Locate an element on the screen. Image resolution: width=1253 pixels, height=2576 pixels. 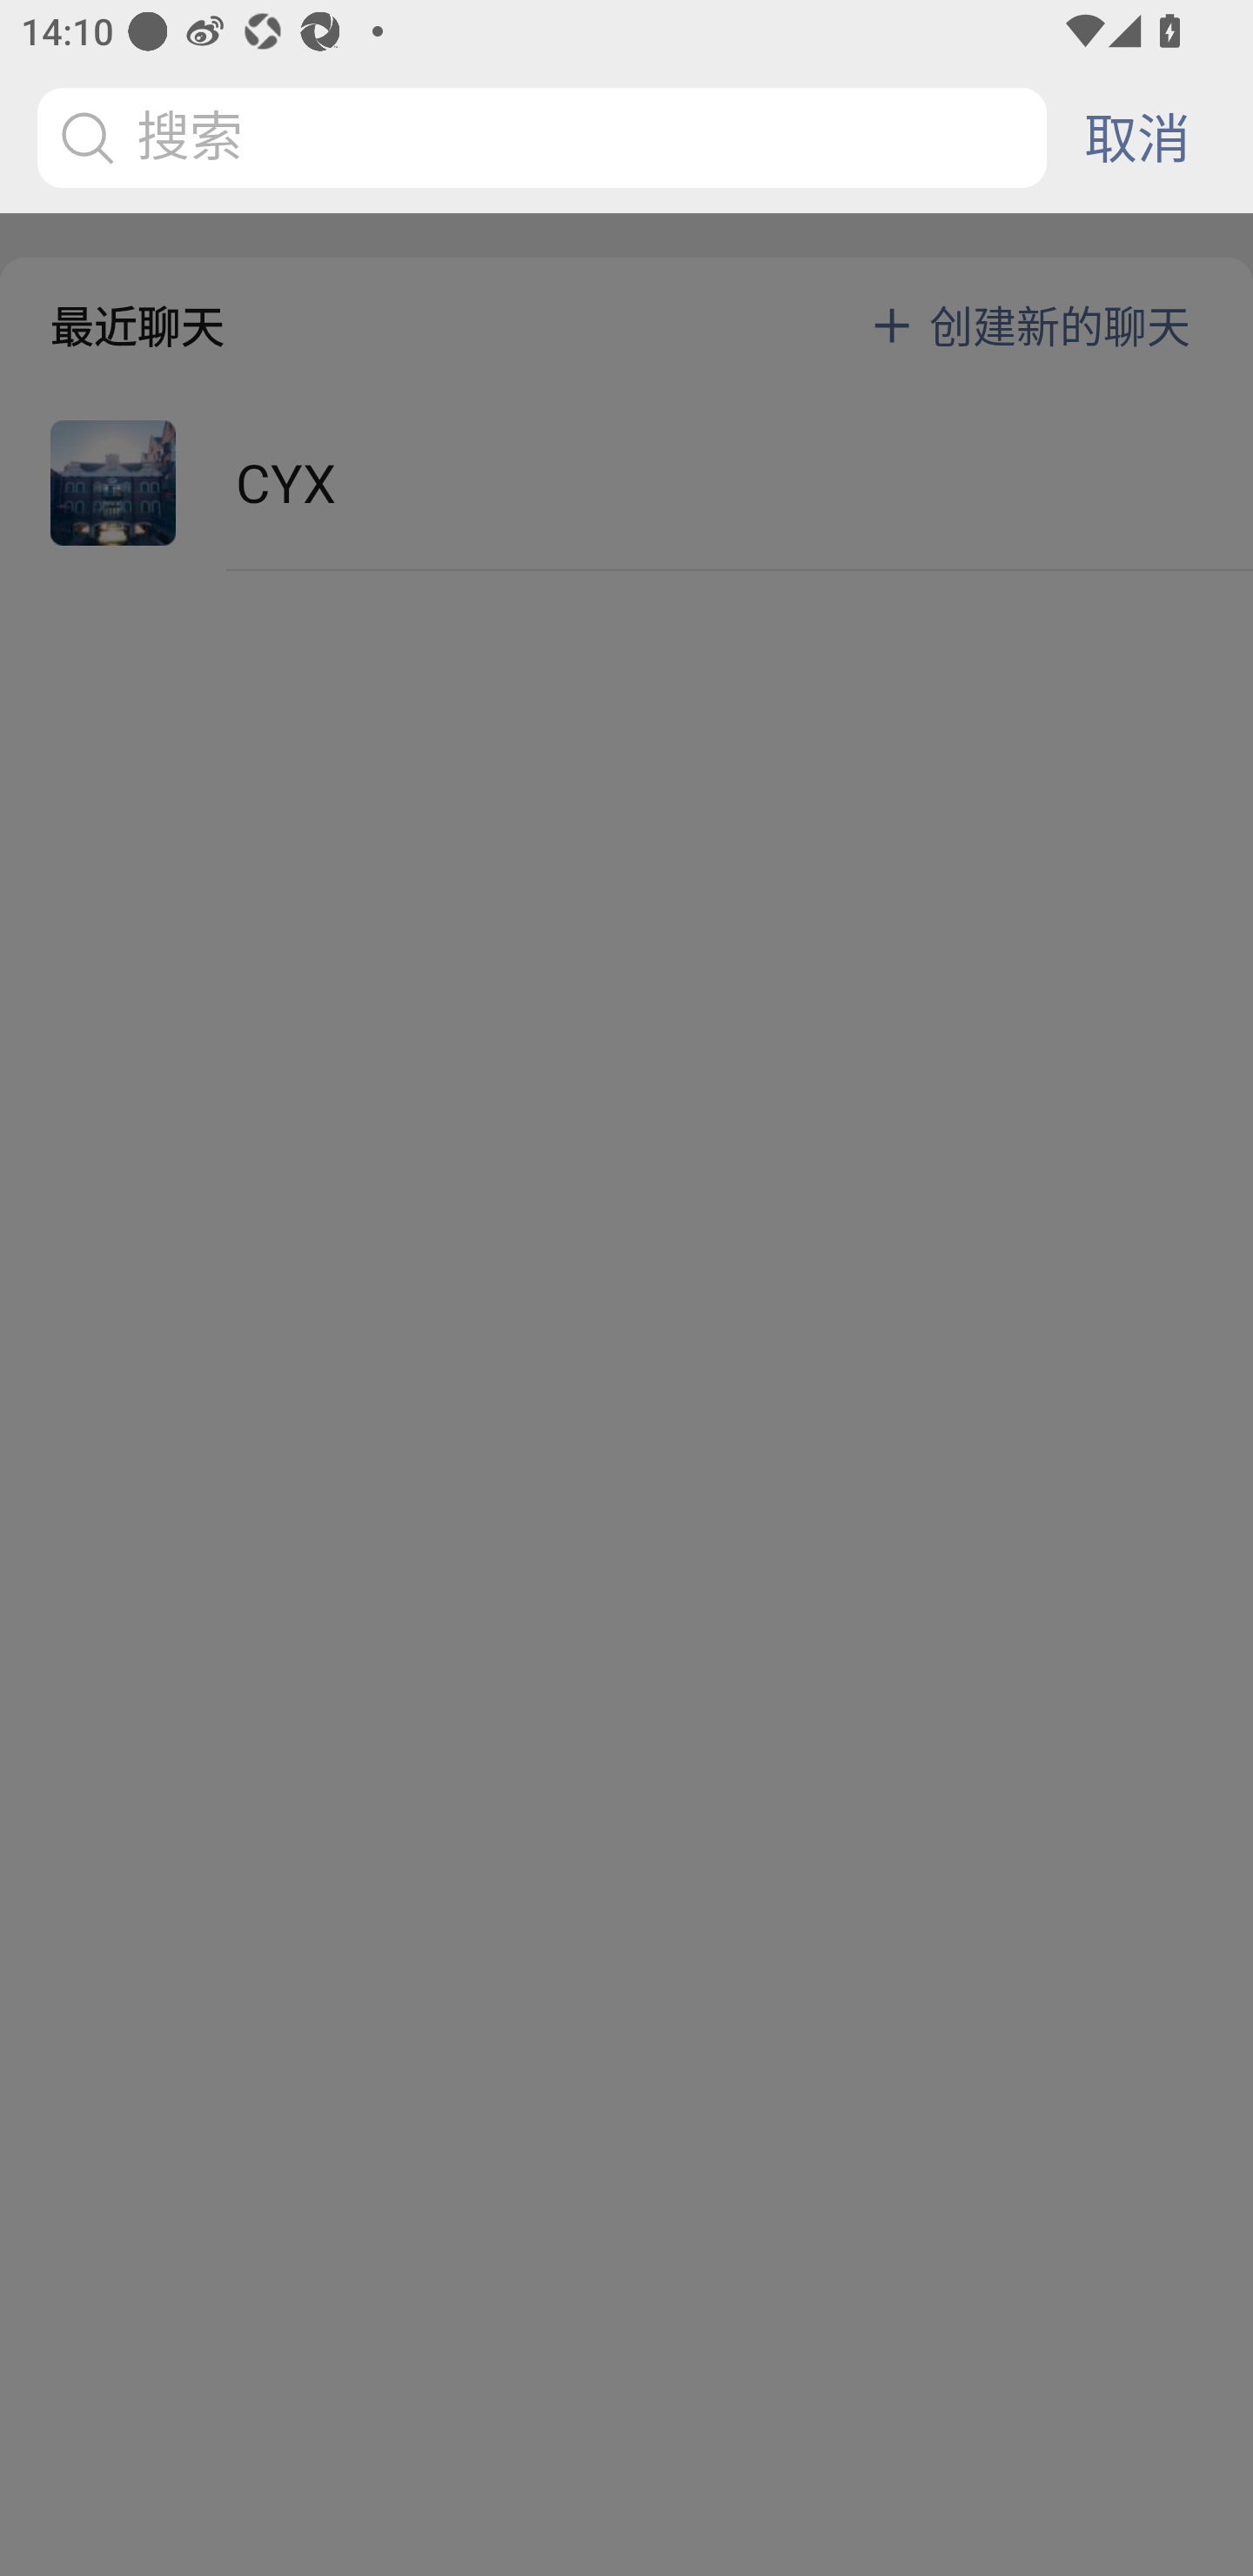
取消 is located at coordinates (1136, 138).